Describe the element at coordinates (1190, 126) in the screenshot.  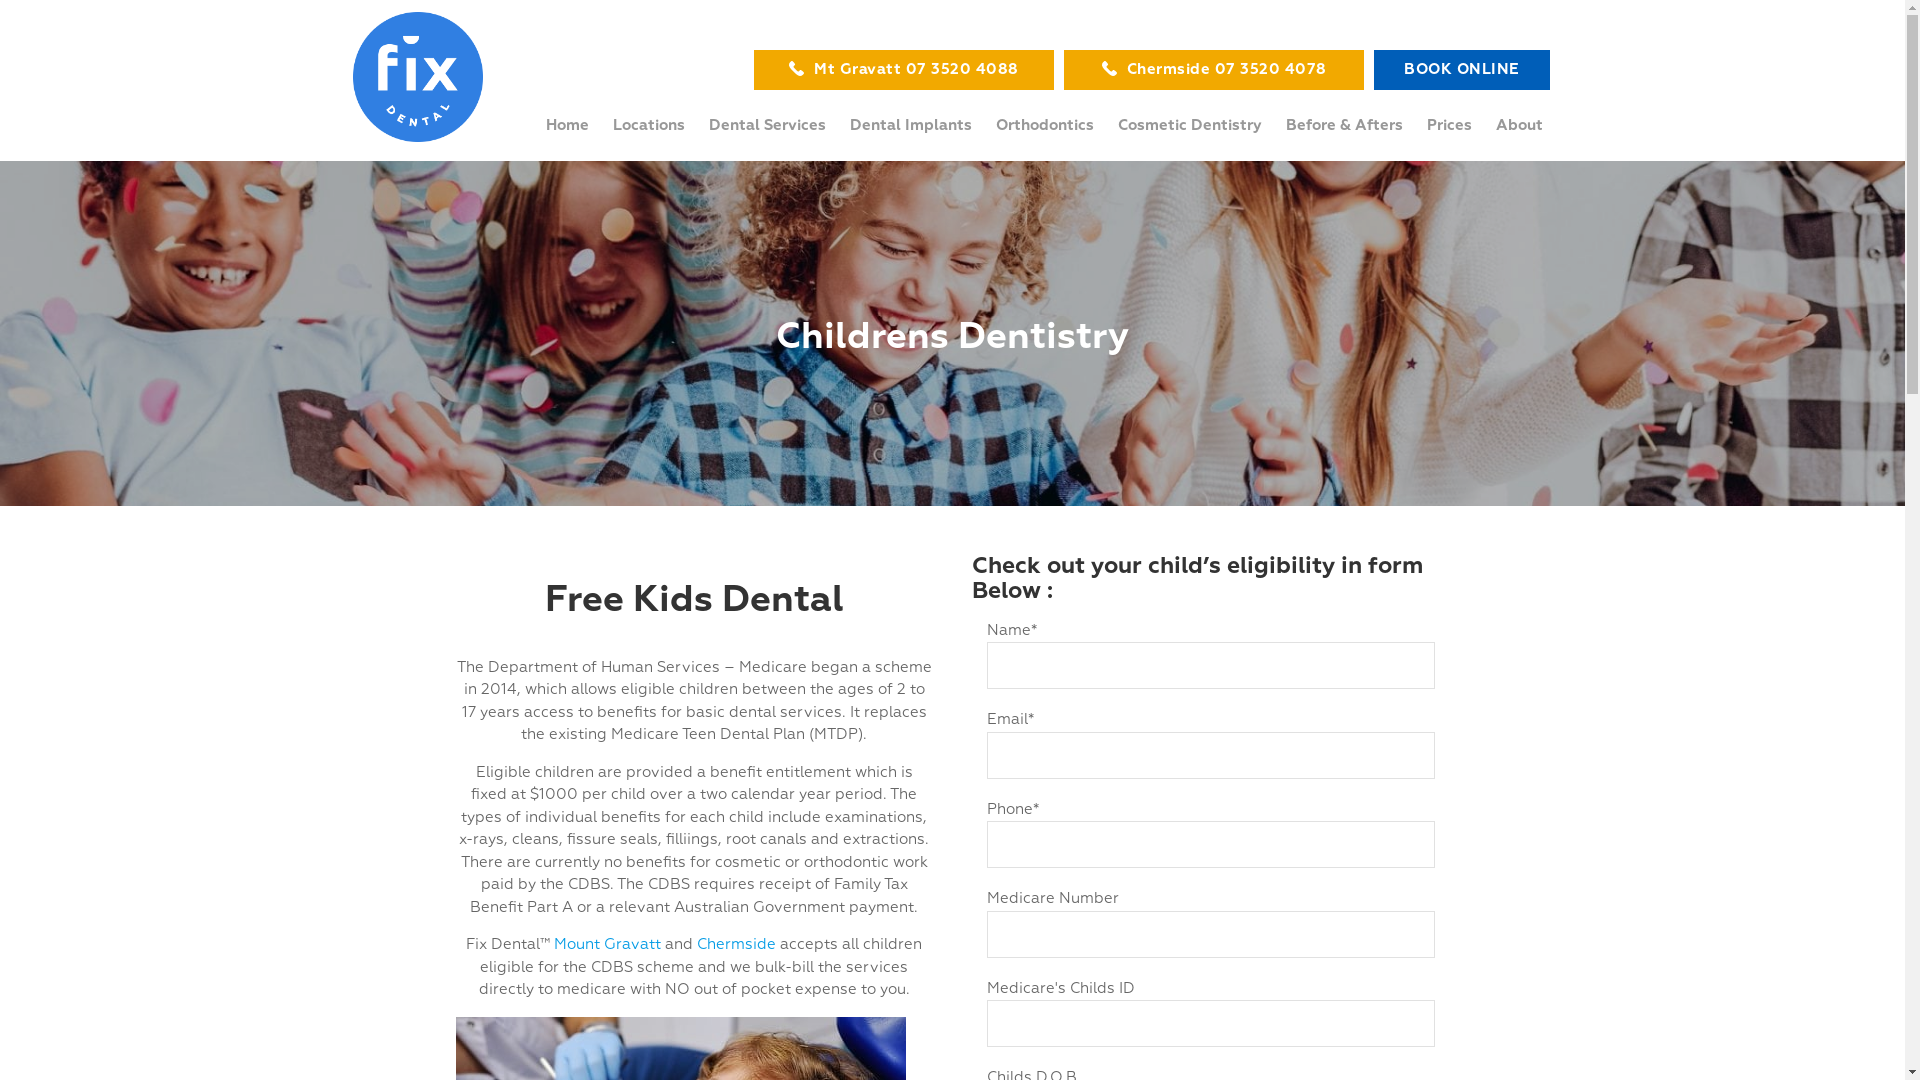
I see `Cosmetic Dentistry` at that location.